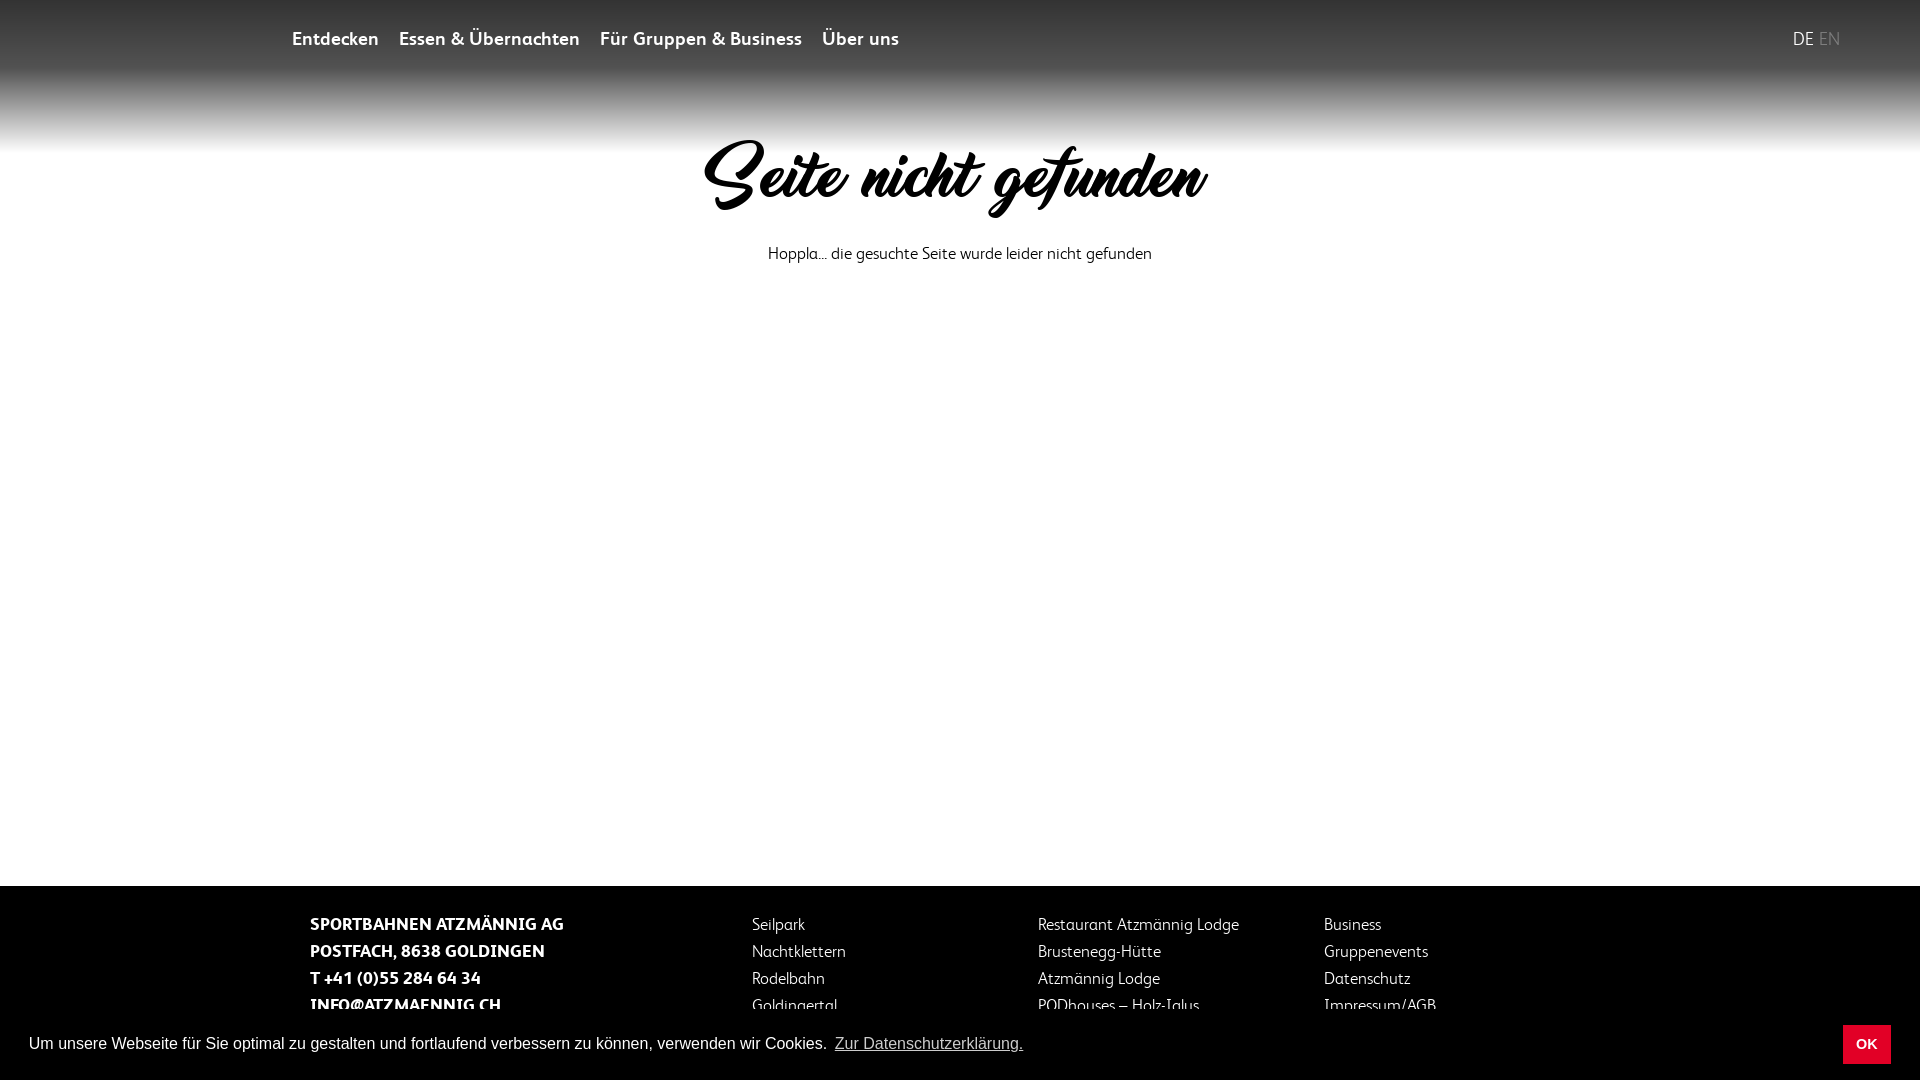 This screenshot has width=1920, height=1080. Describe the element at coordinates (1682, 38) in the screenshot. I see `Webcams` at that location.